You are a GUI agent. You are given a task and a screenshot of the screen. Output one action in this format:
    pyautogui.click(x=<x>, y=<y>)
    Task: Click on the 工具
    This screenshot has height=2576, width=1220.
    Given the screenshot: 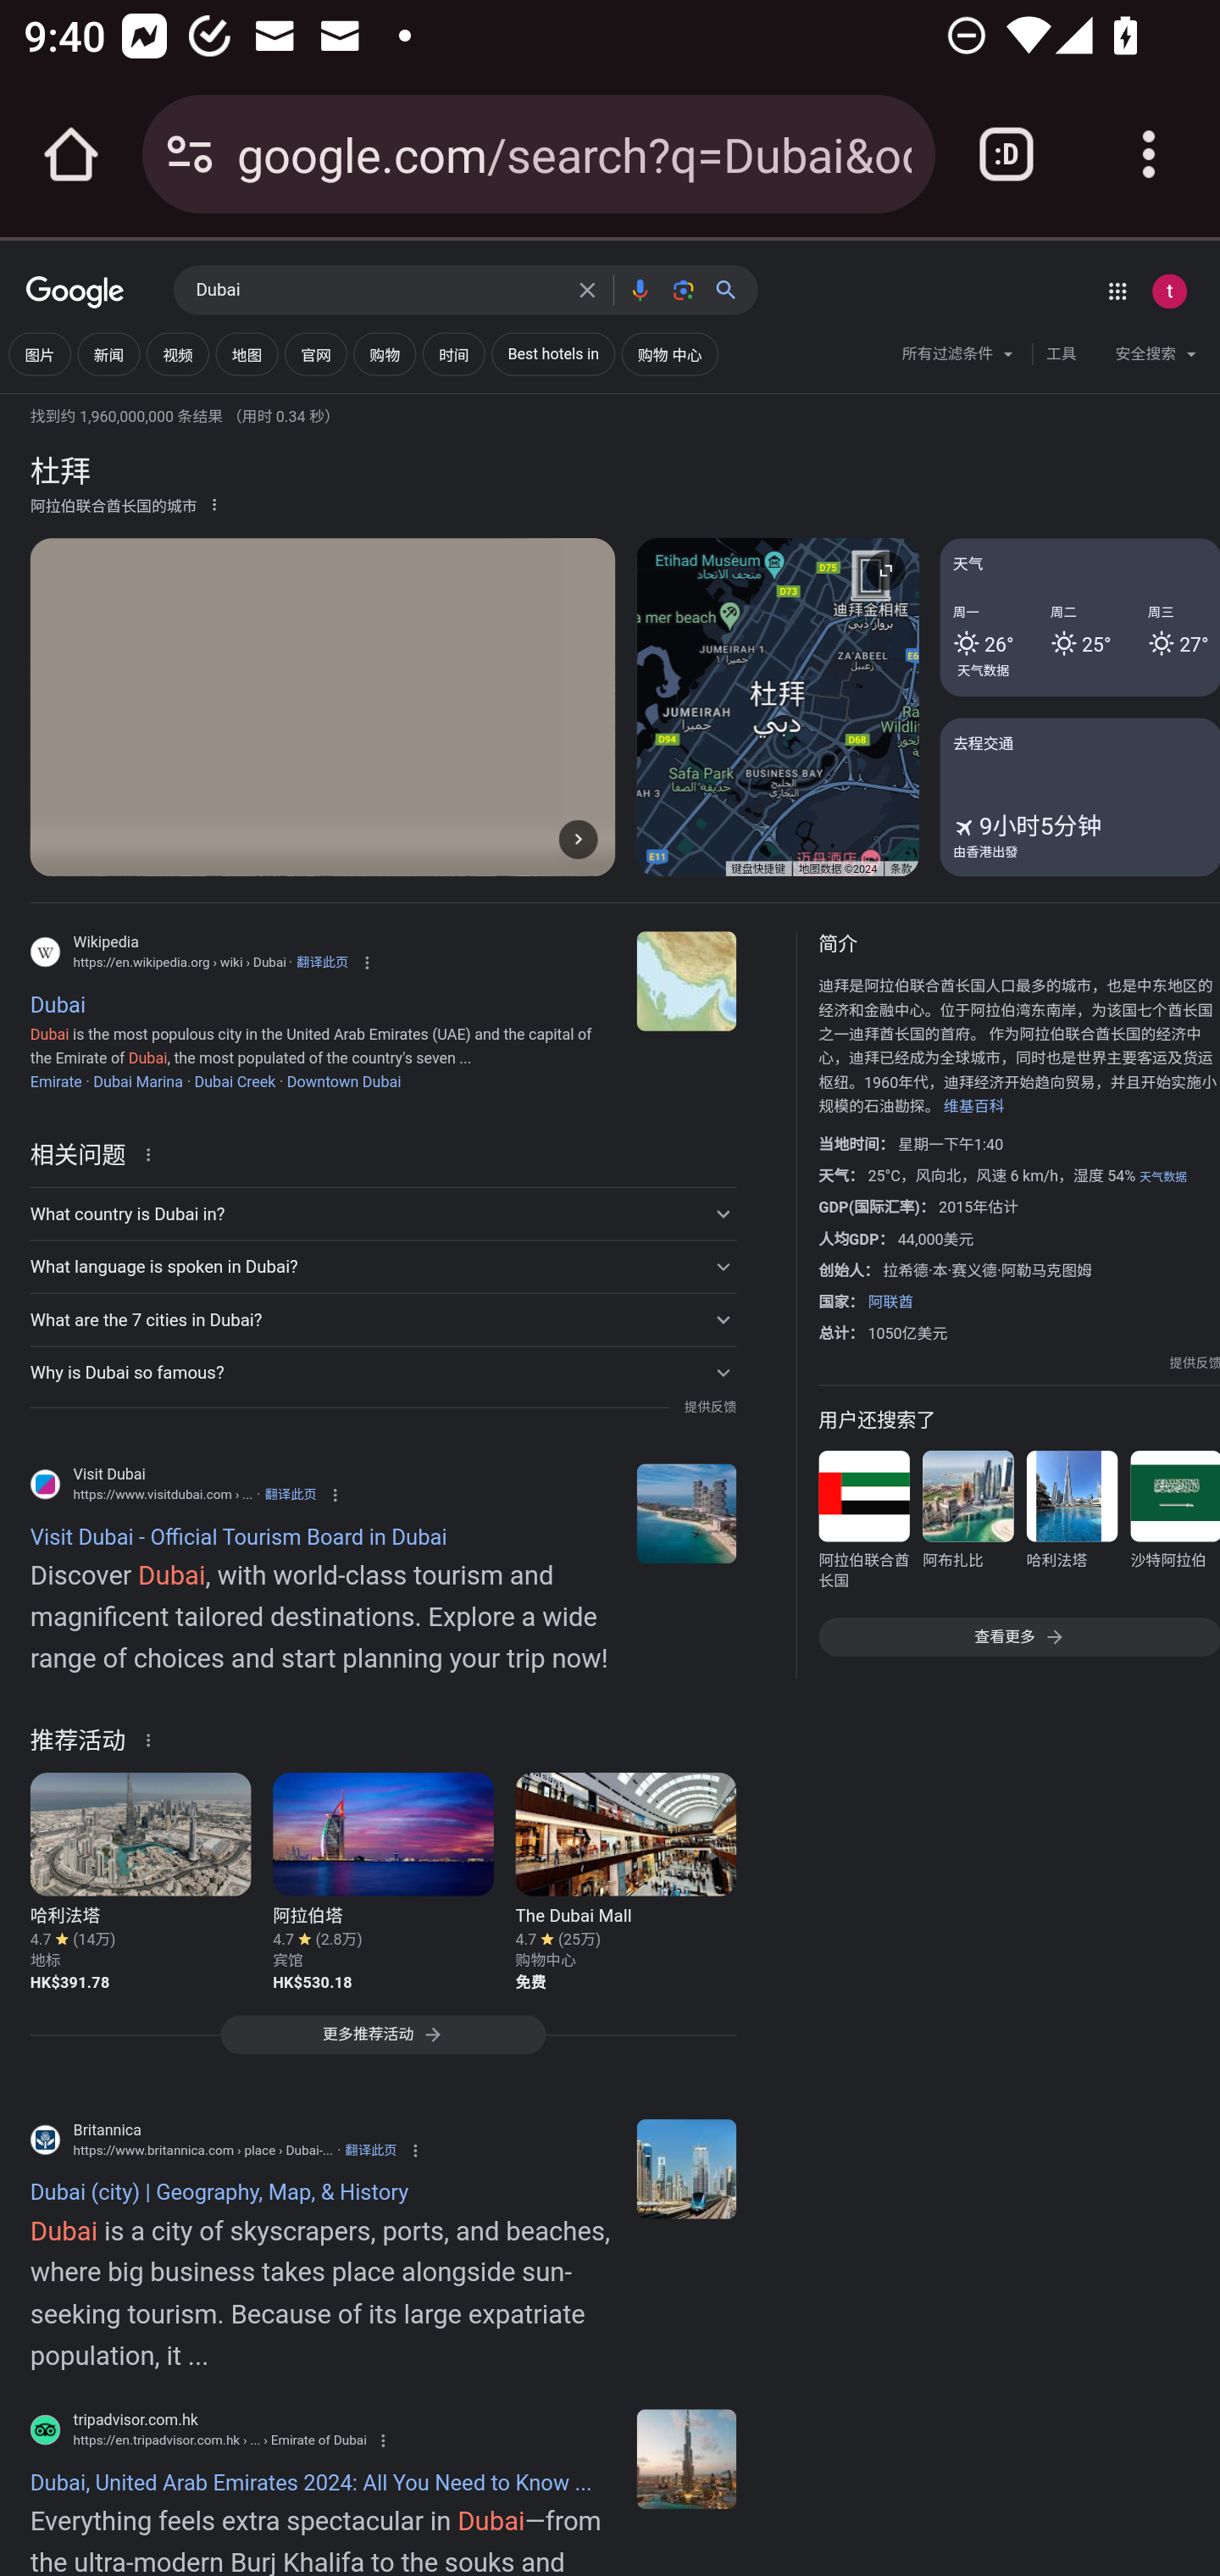 What is the action you would take?
    pyautogui.click(x=1061, y=354)
    